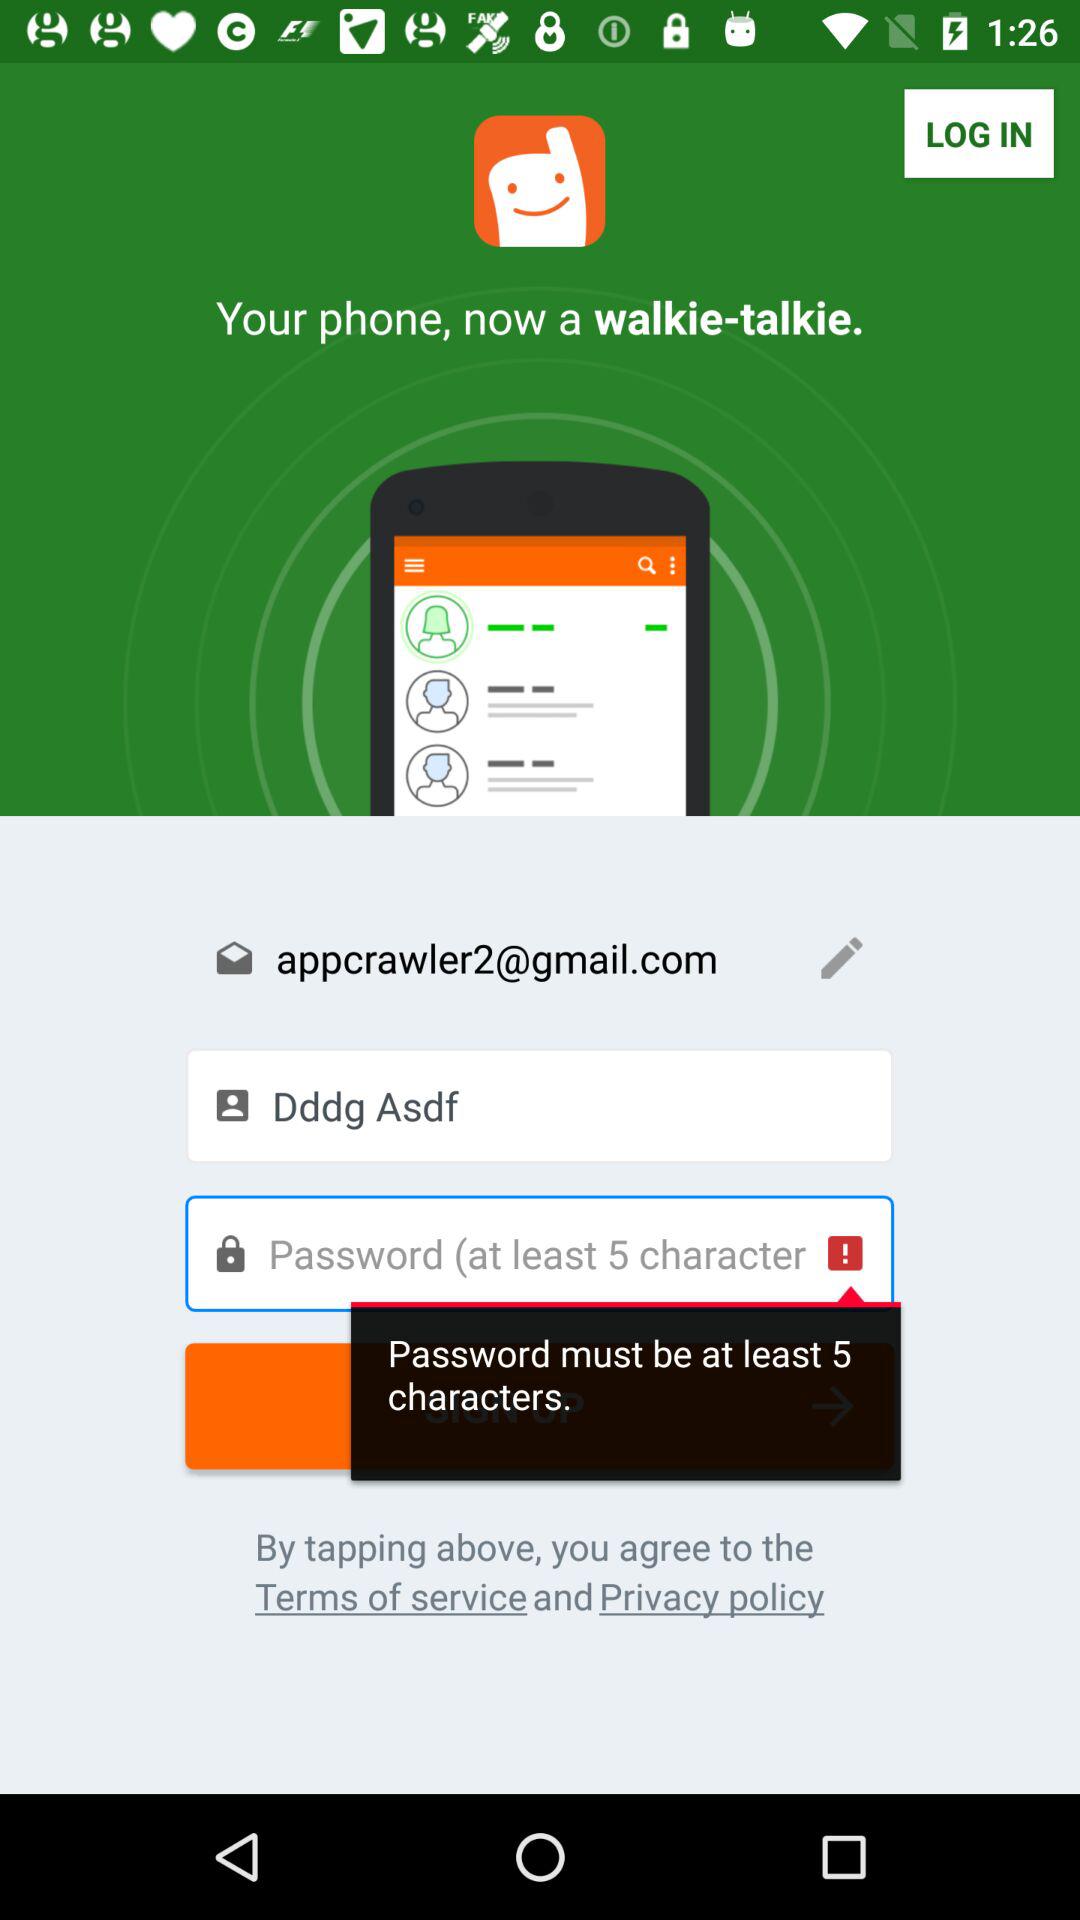 The image size is (1080, 1920). I want to click on launch the terms of service, so click(390, 1596).